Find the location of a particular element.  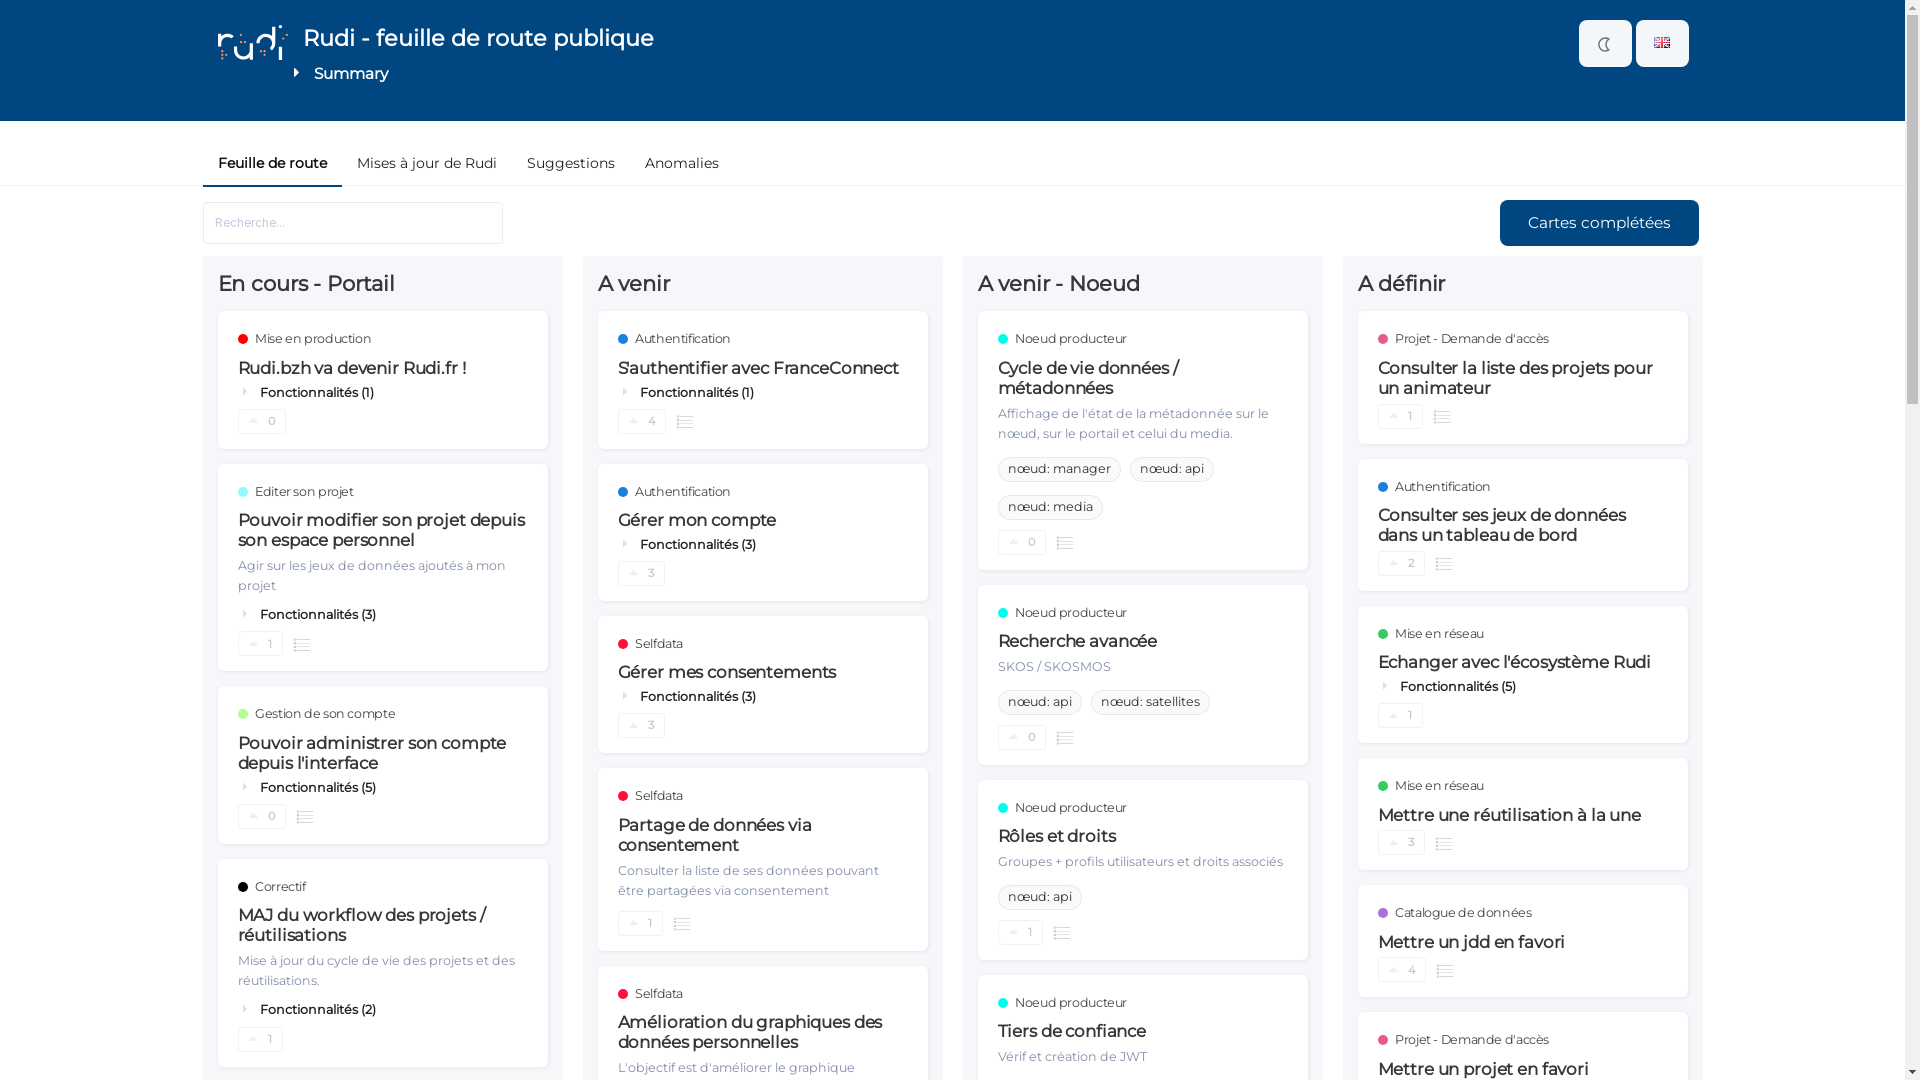

1 is located at coordinates (1400, 416).